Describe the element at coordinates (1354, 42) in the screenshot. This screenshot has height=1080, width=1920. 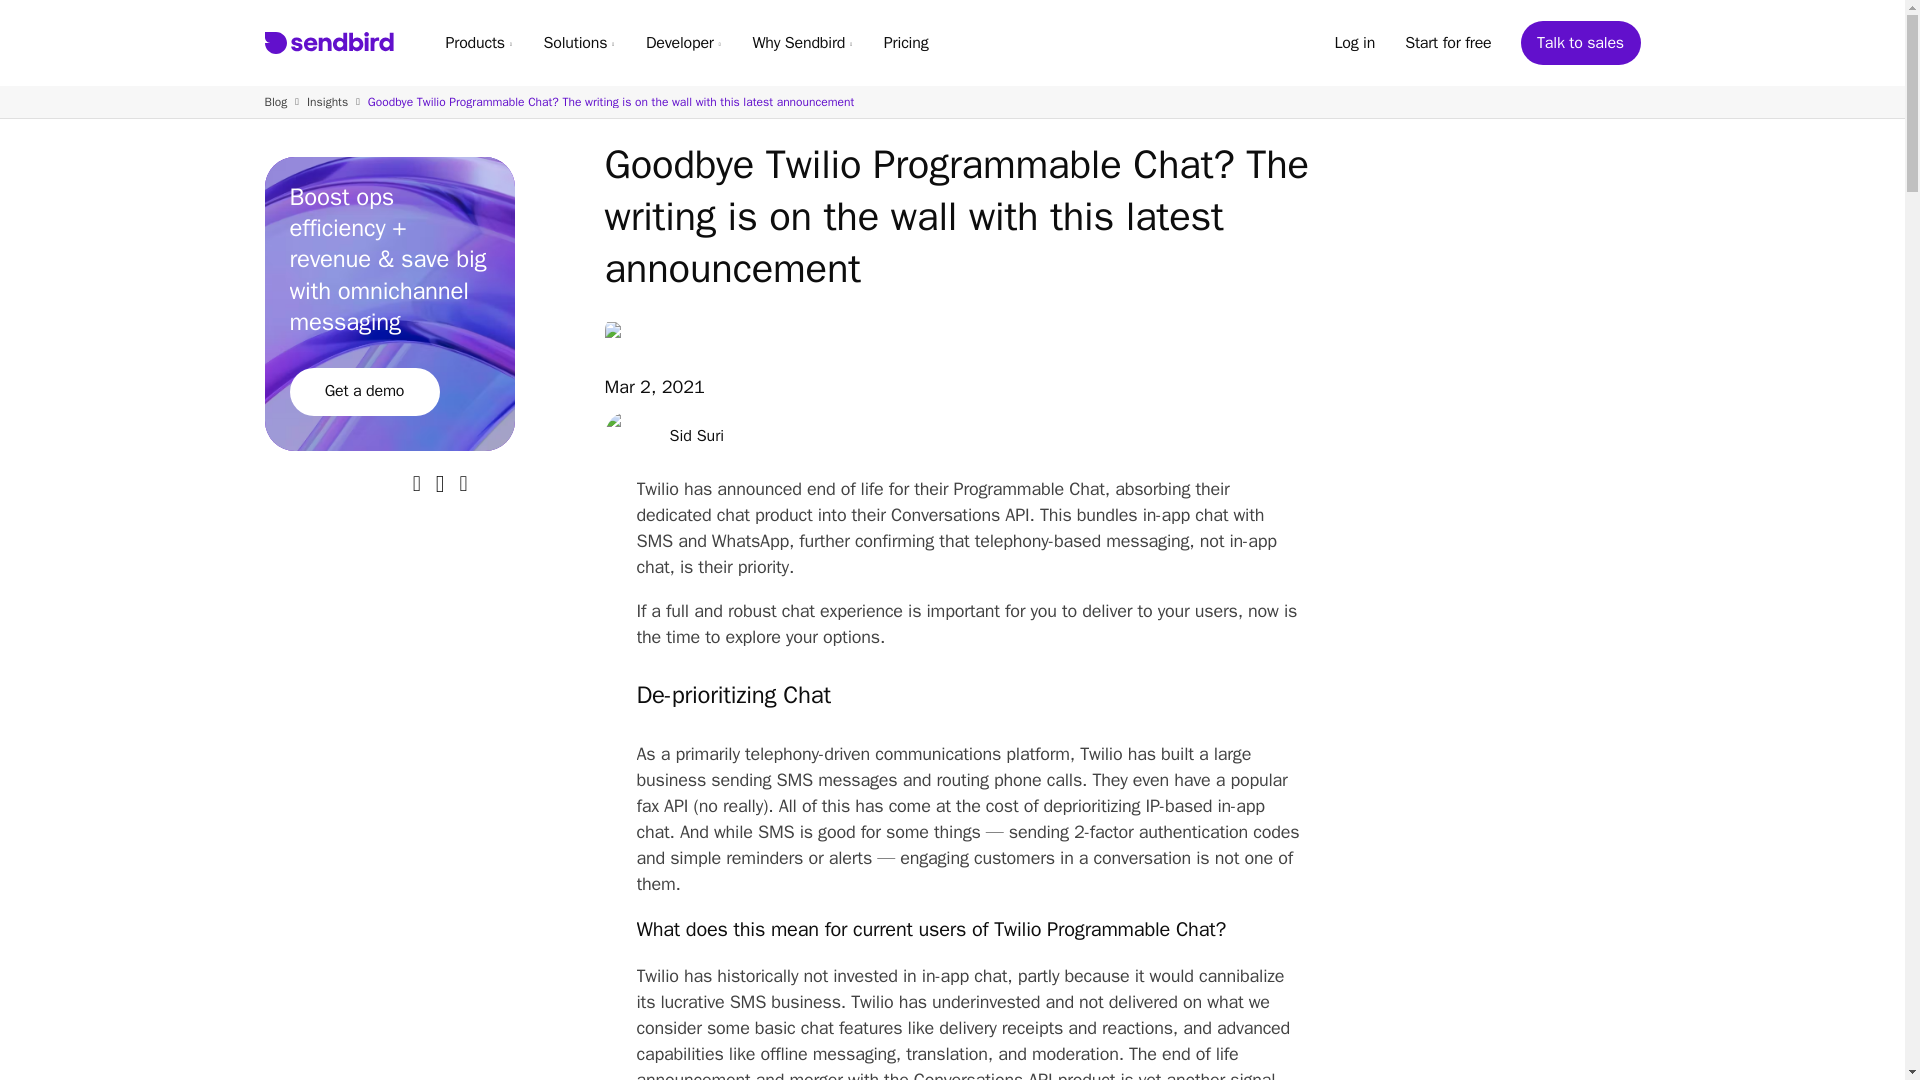
I see `Log in` at that location.